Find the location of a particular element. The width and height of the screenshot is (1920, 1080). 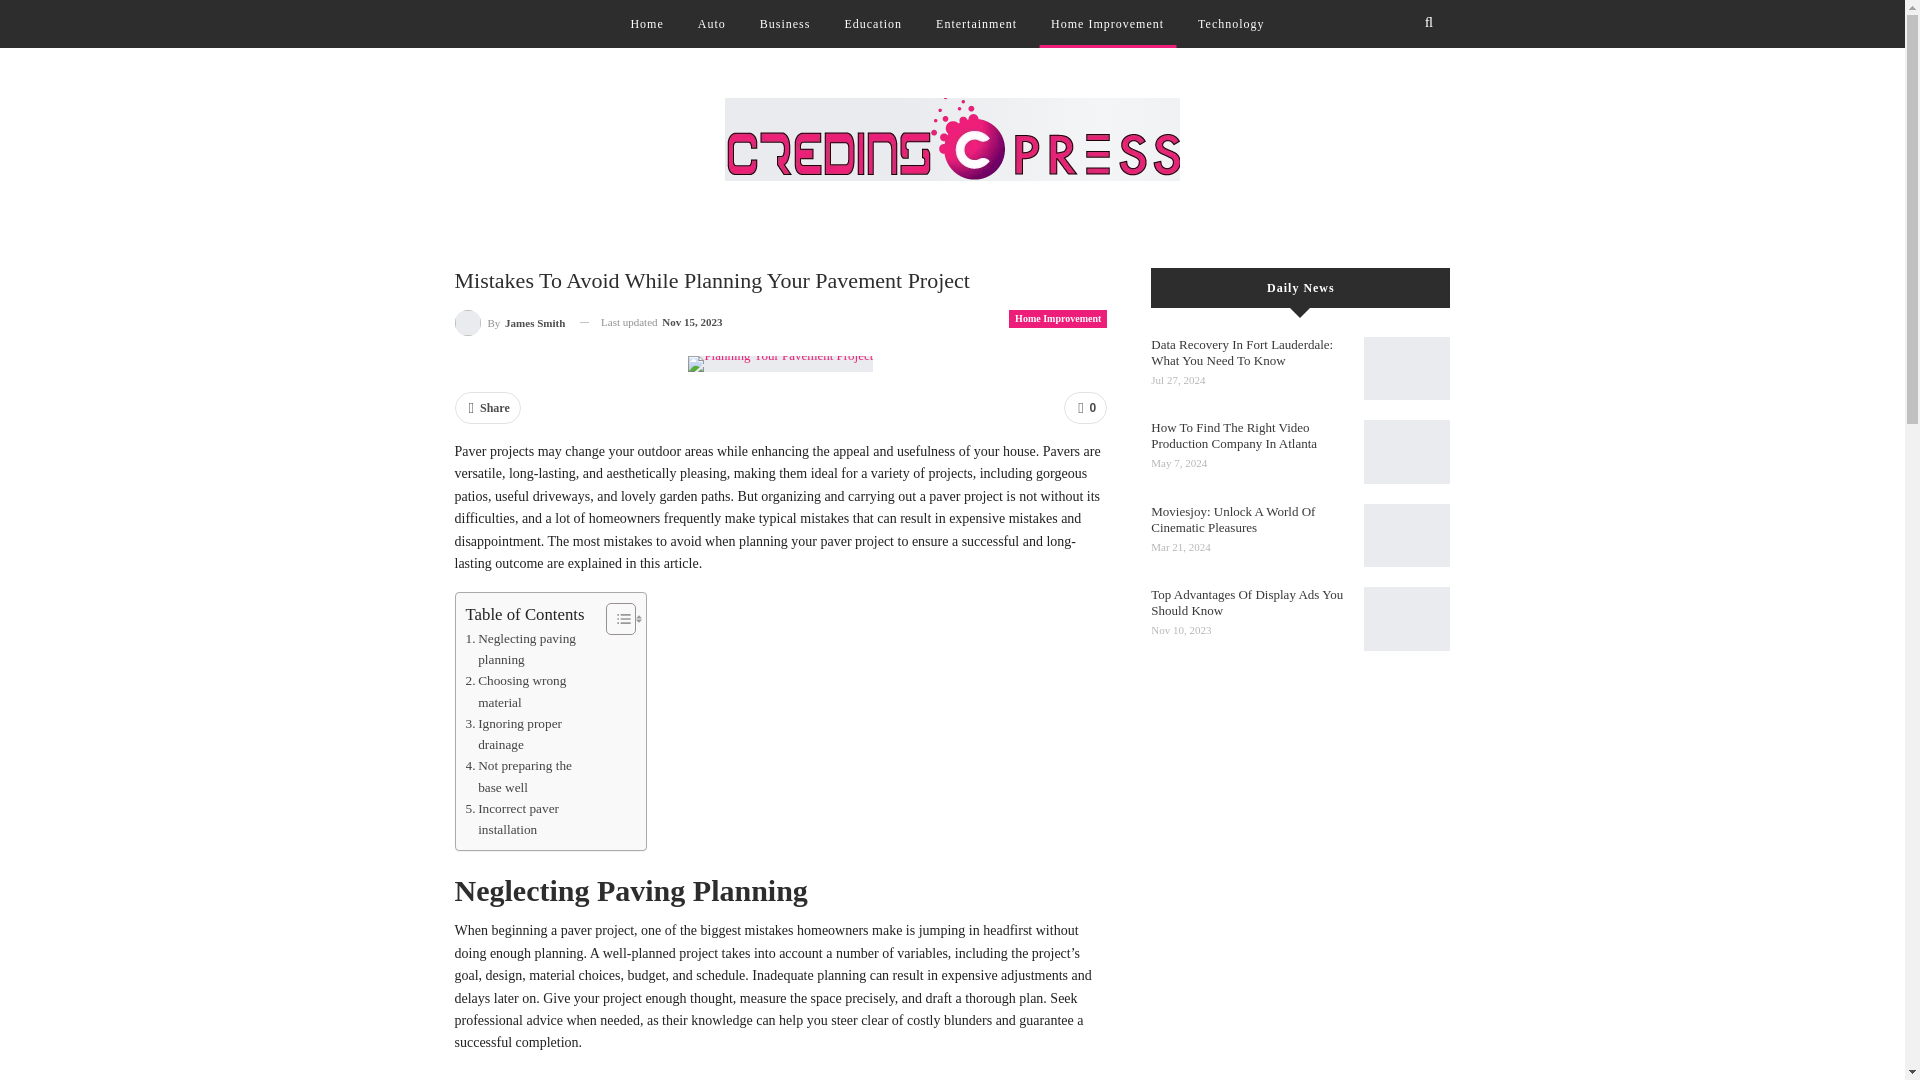

Education is located at coordinates (872, 24).